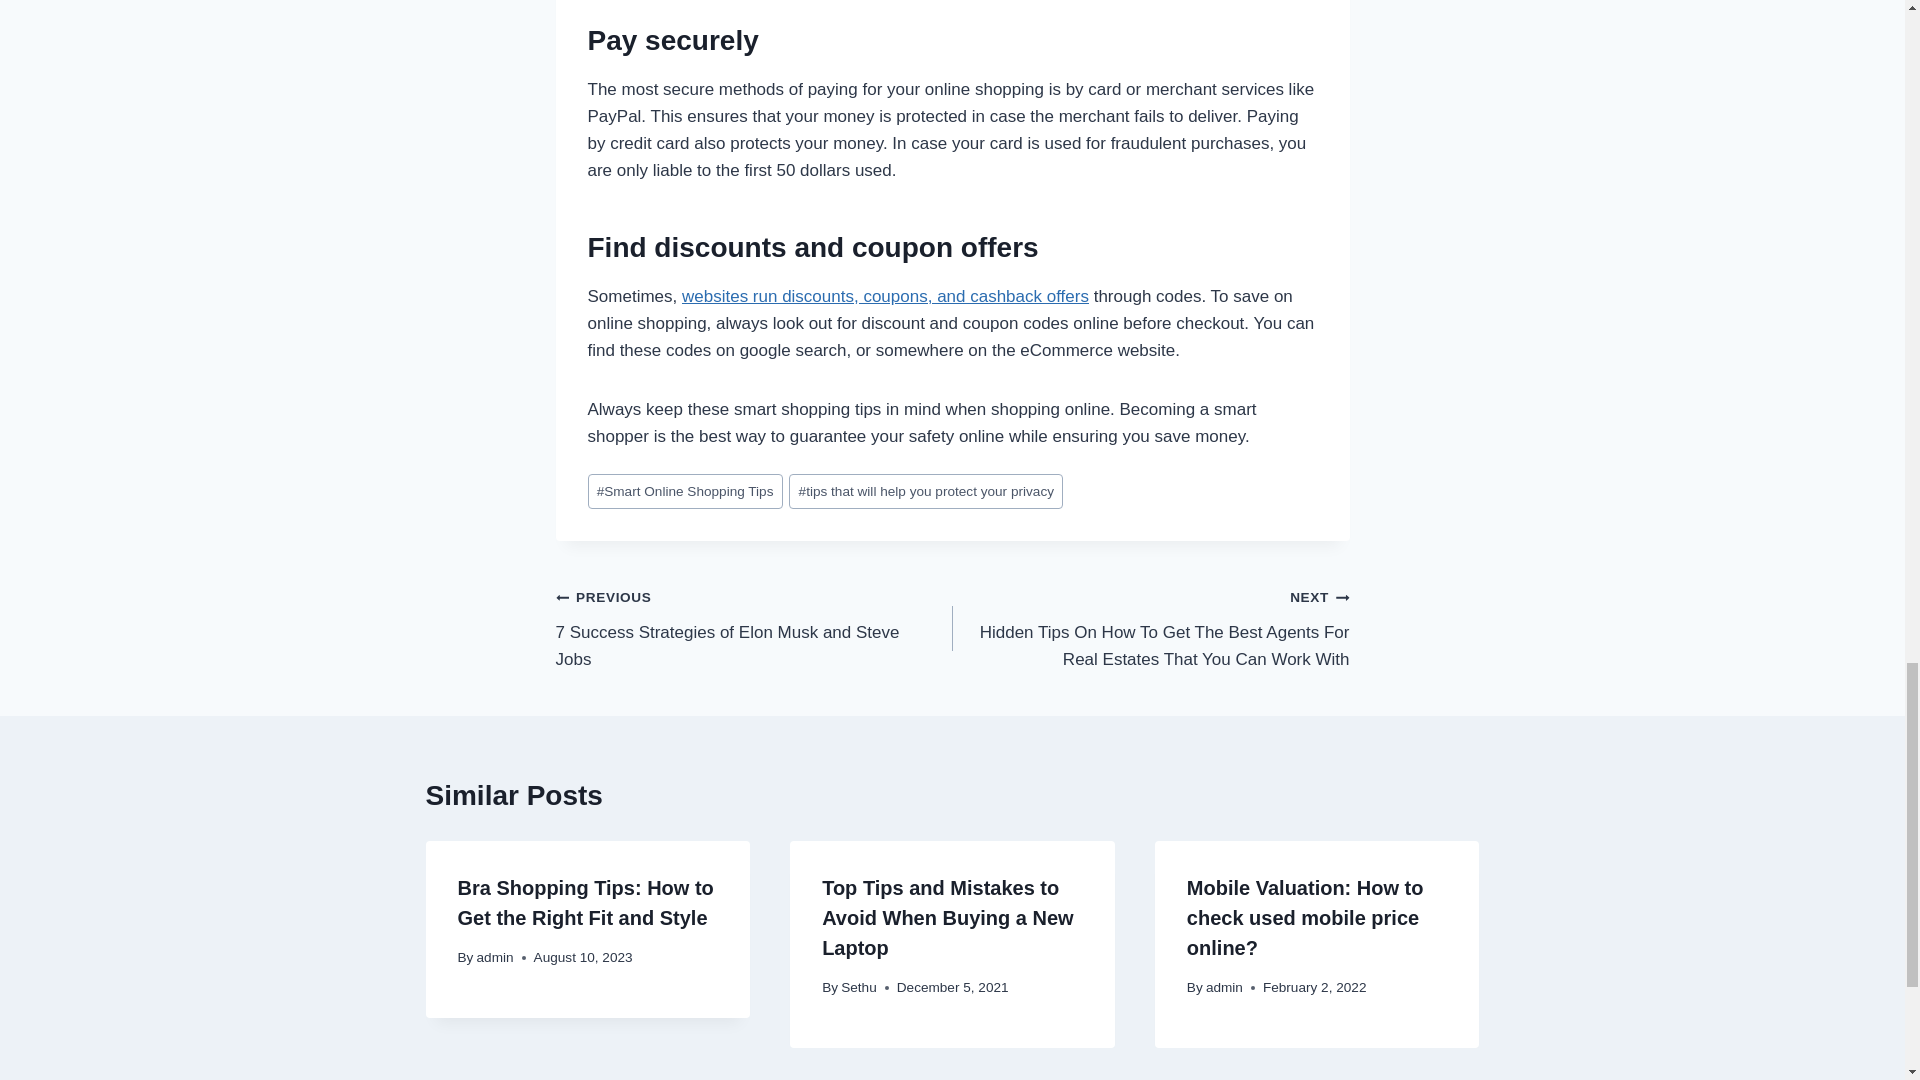  What do you see at coordinates (926, 491) in the screenshot?
I see `Smart Online Shopping Tips` at bounding box center [926, 491].